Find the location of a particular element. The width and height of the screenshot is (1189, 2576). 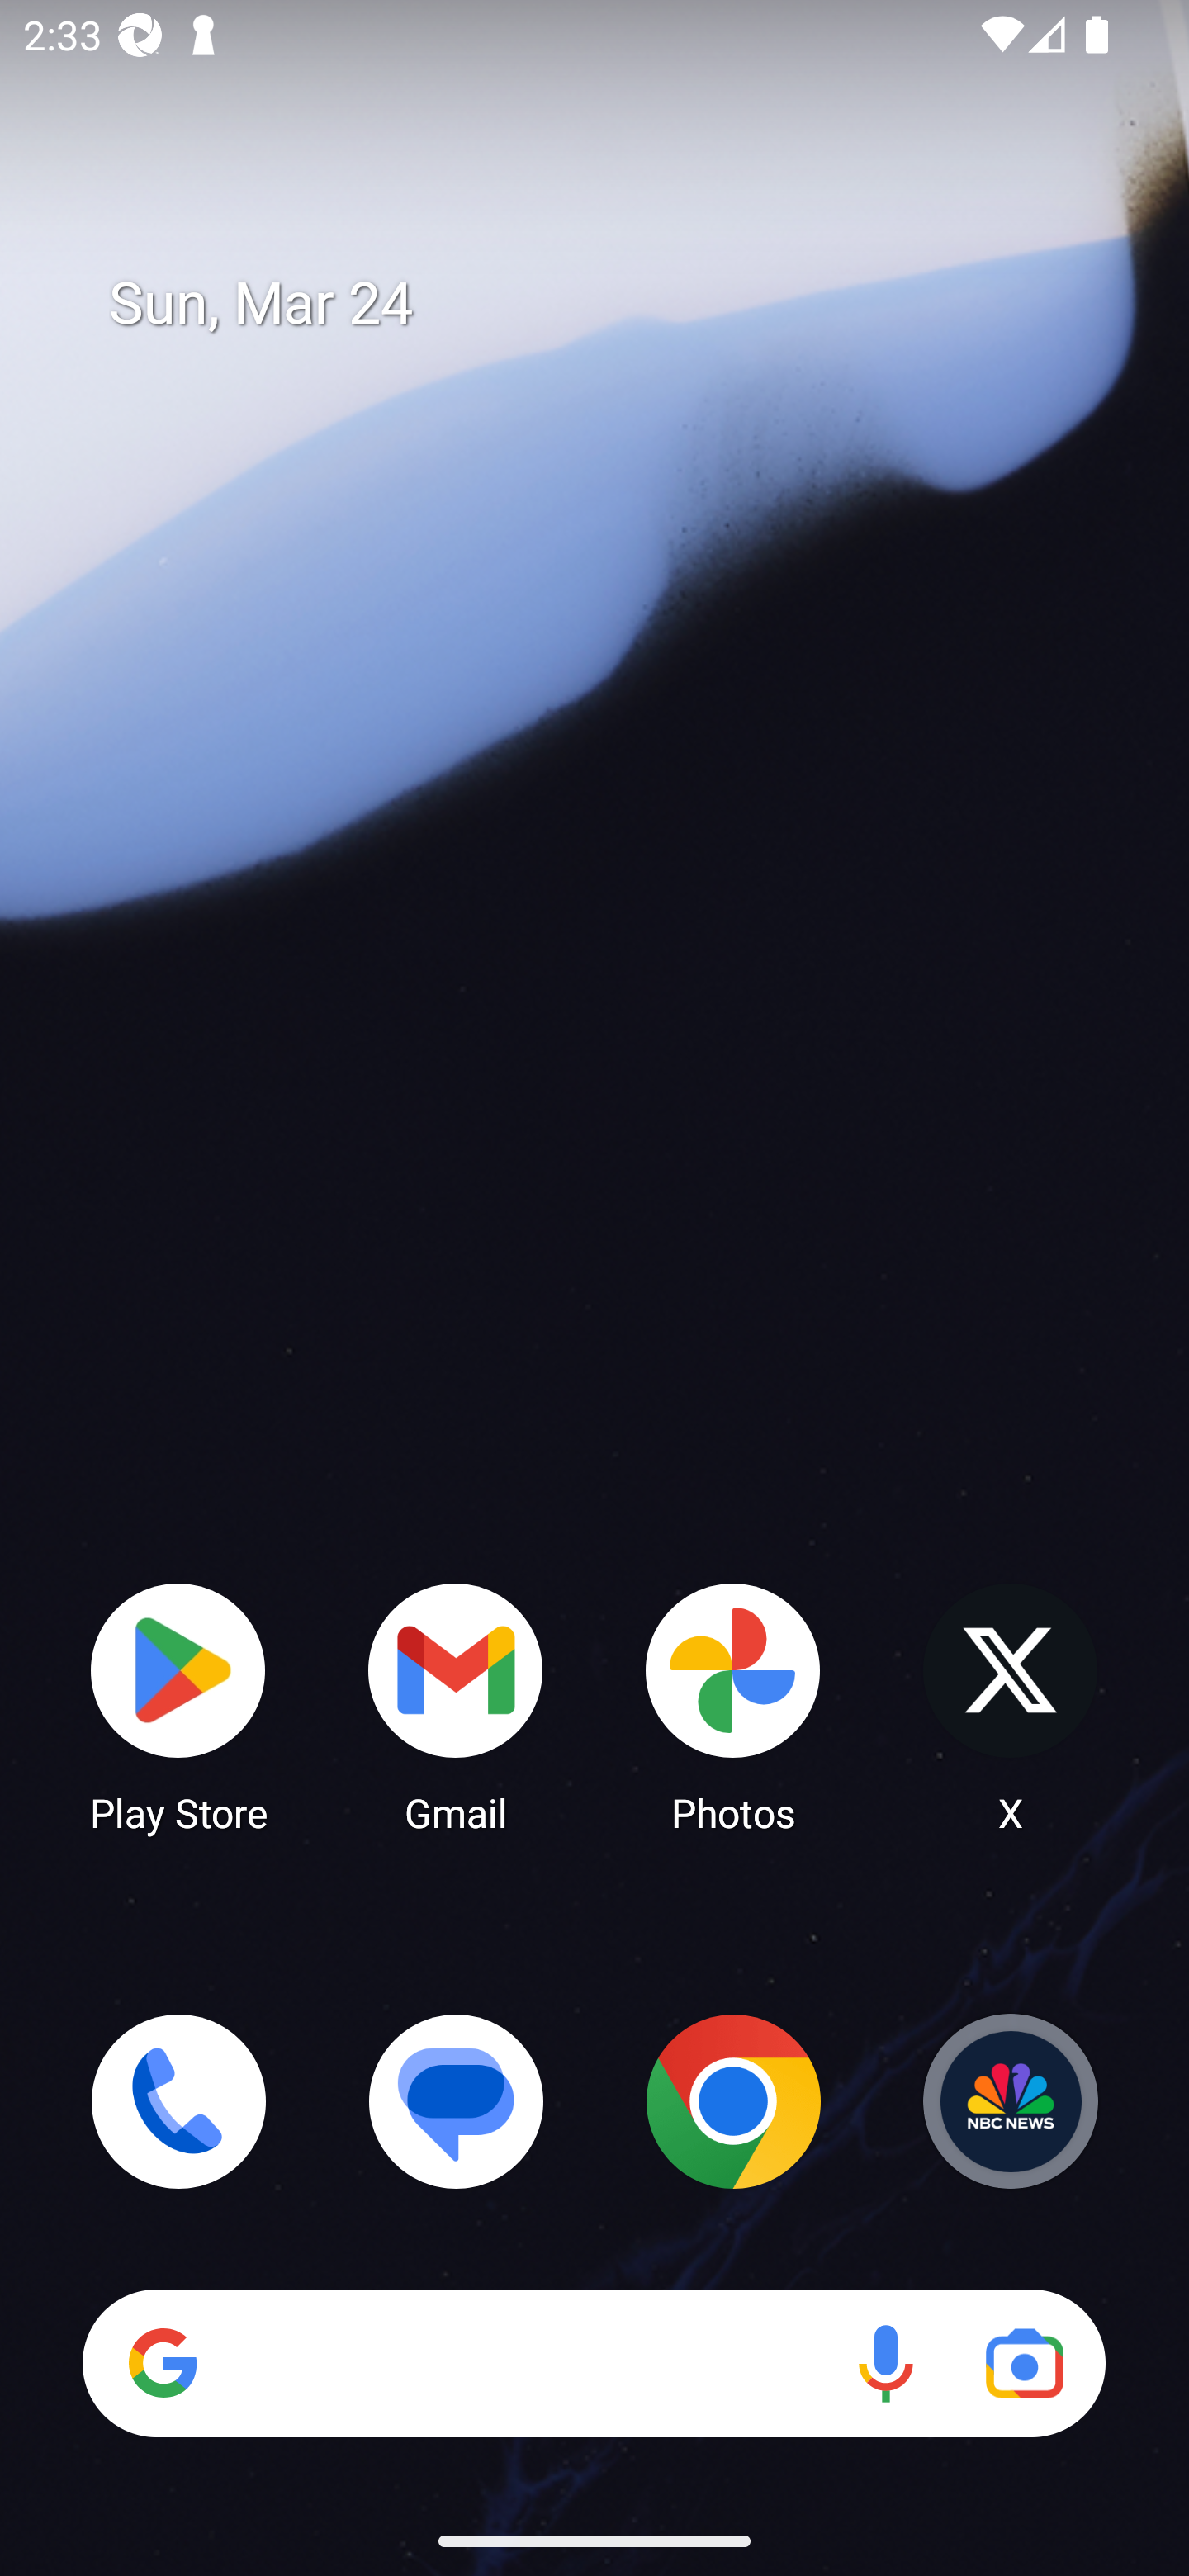

Messages is located at coordinates (456, 2101).